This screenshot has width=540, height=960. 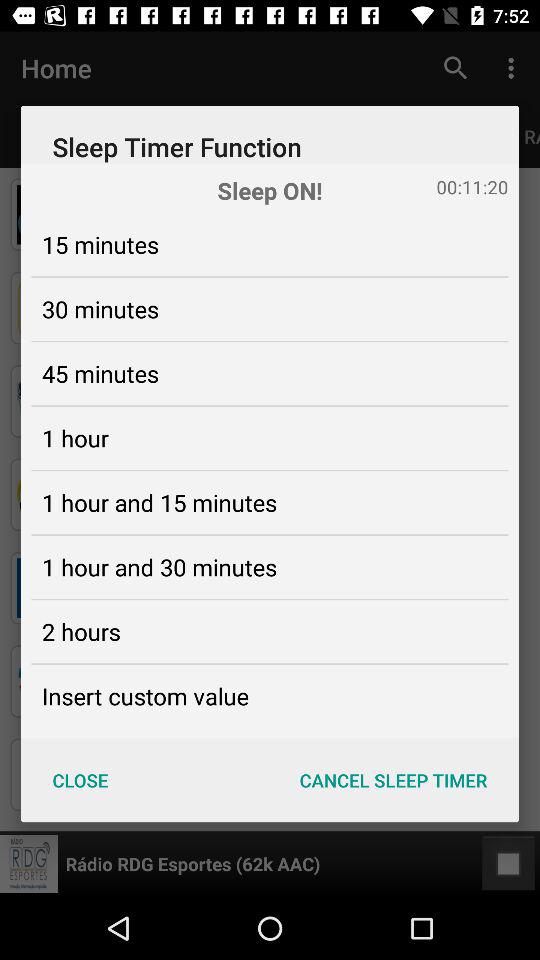 I want to click on choose item above the insert custom value icon, so click(x=81, y=631).